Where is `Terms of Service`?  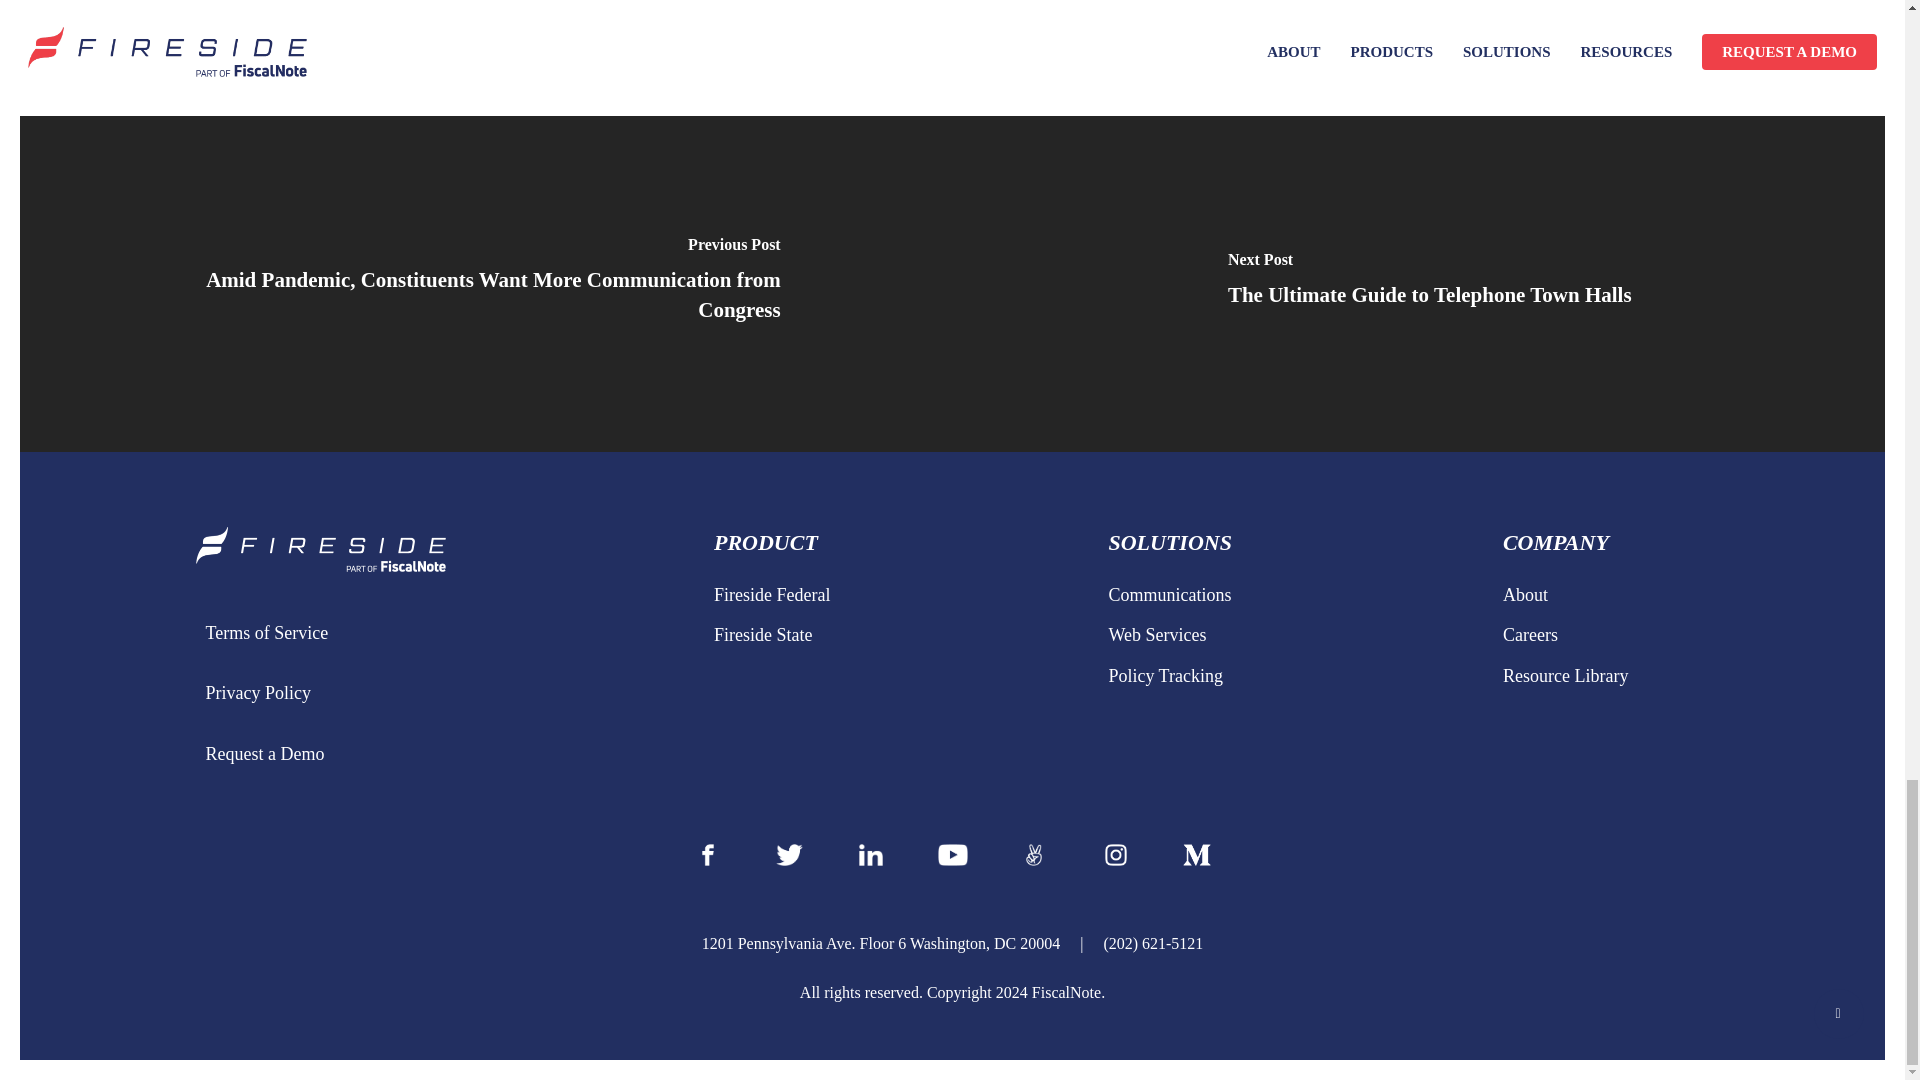
Terms of Service is located at coordinates (441, 632).